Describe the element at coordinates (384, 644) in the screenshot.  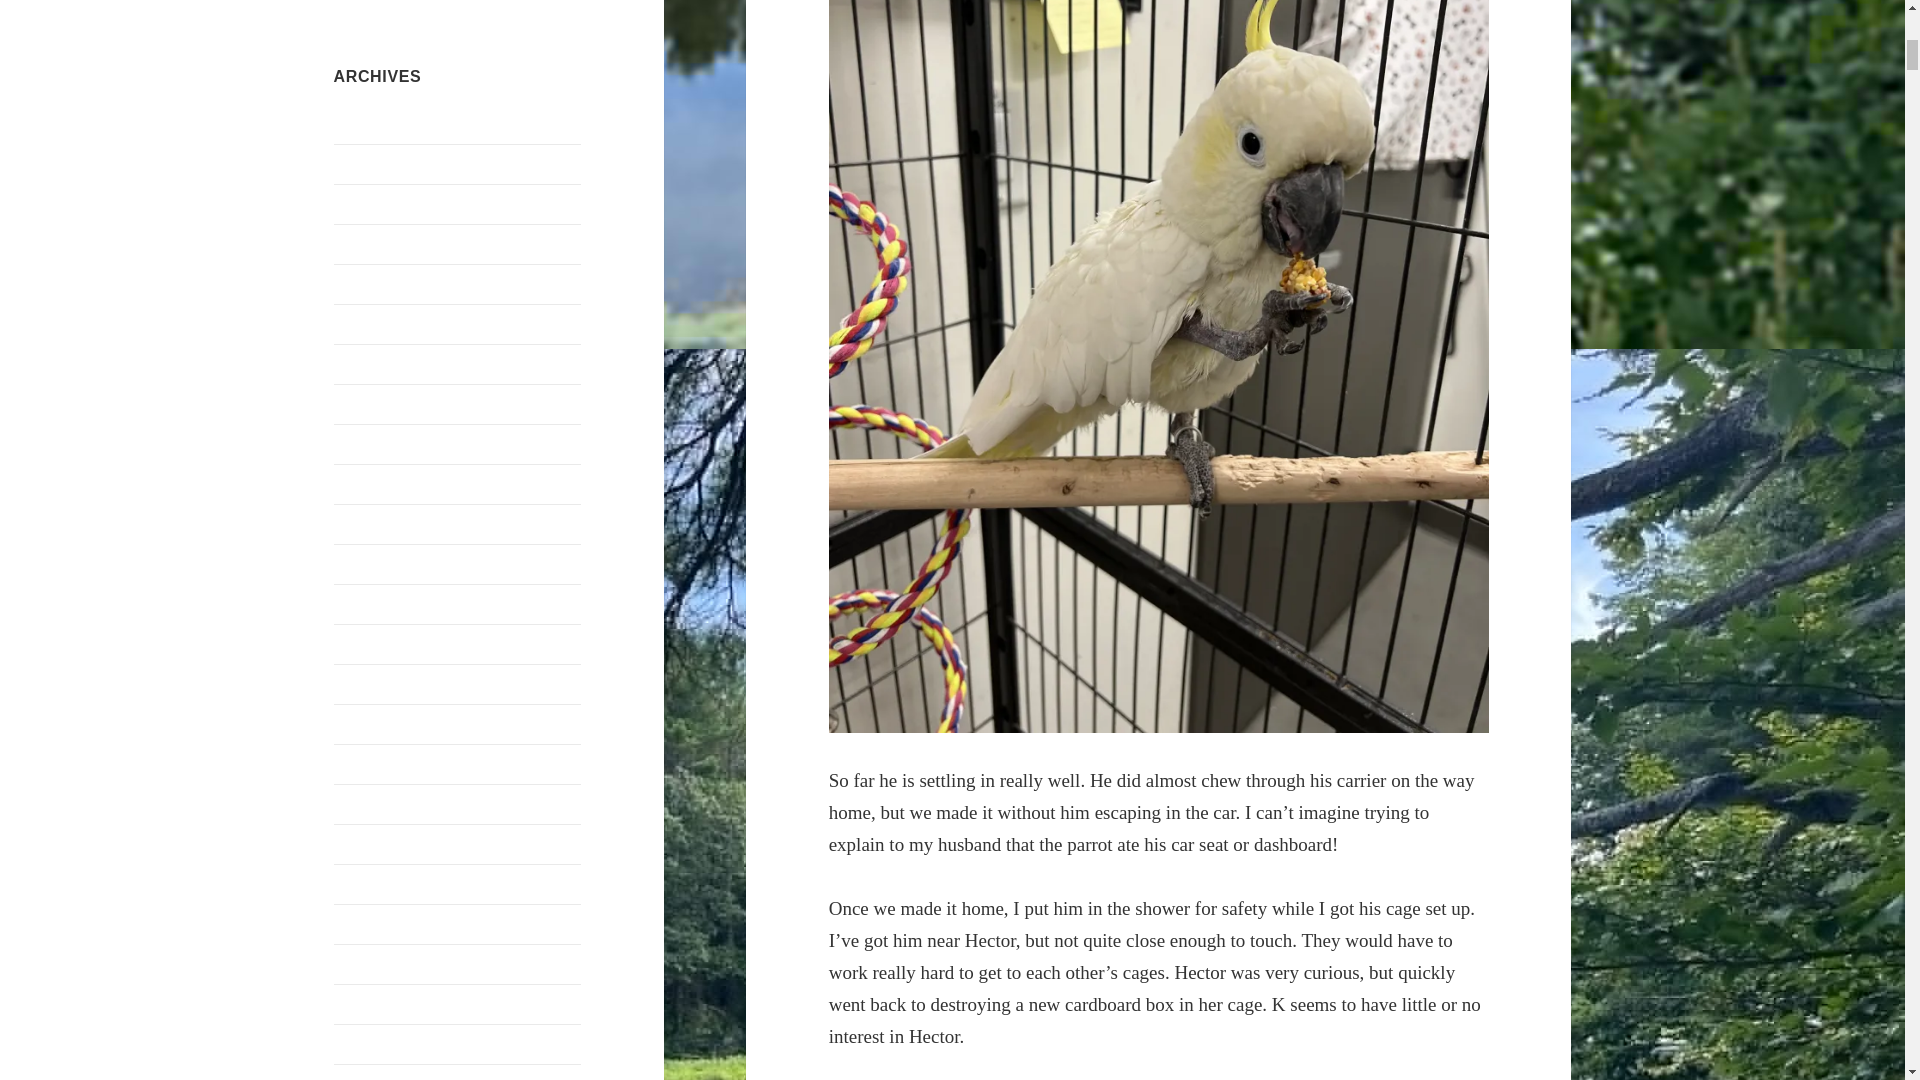
I see `December 2022` at that location.